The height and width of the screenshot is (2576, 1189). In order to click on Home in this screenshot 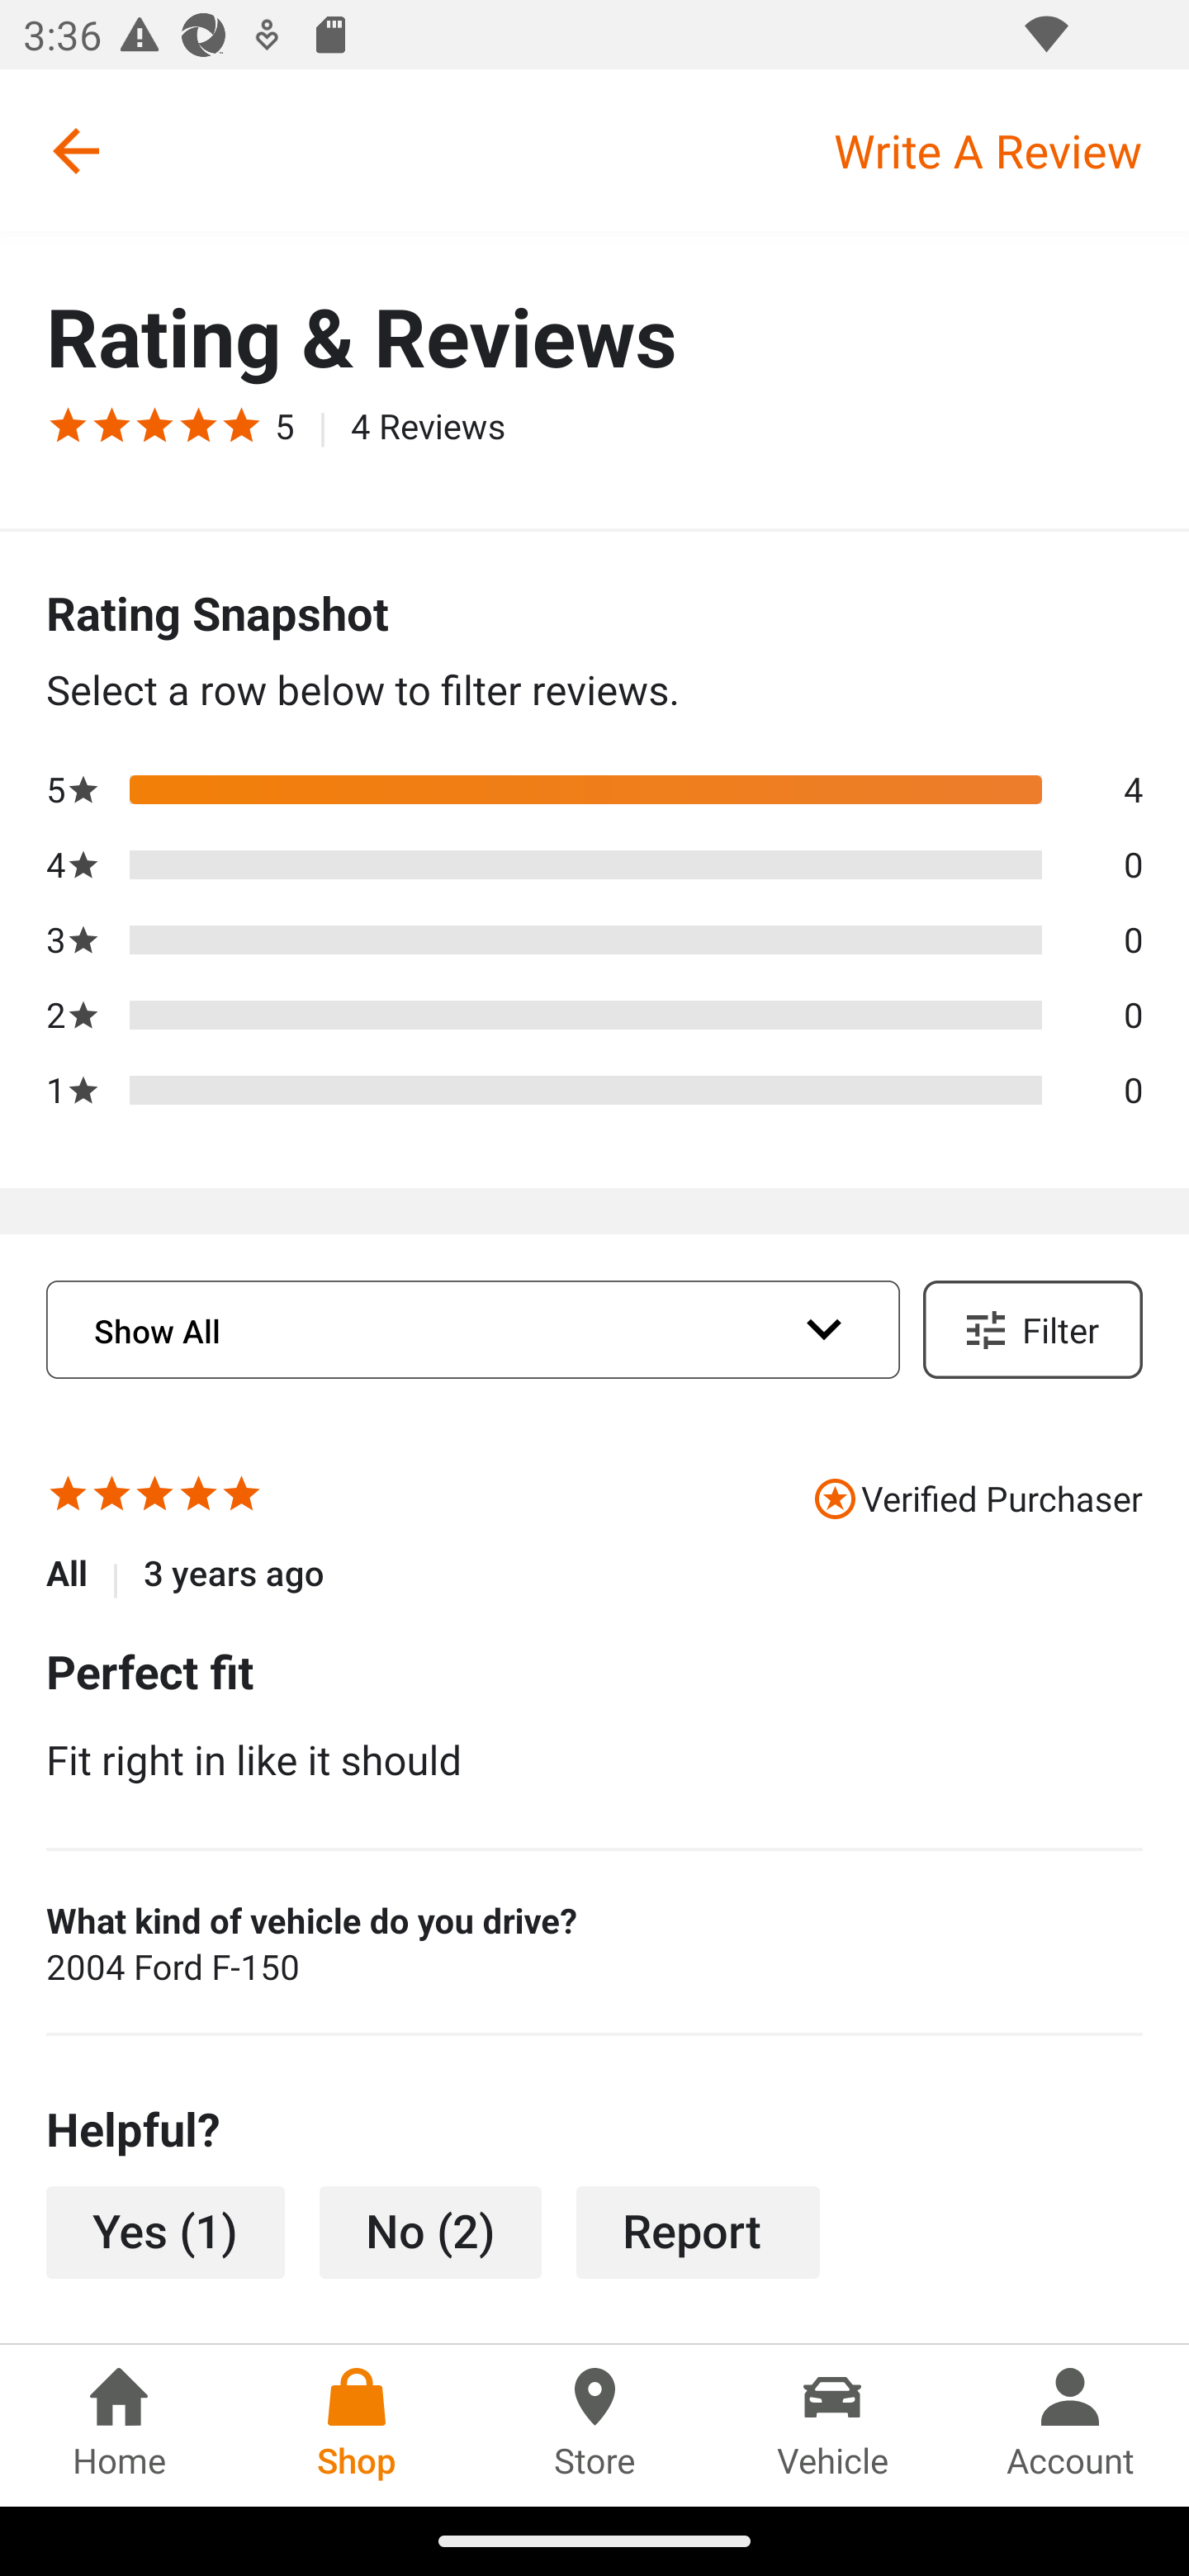, I will do `click(119, 2425)`.